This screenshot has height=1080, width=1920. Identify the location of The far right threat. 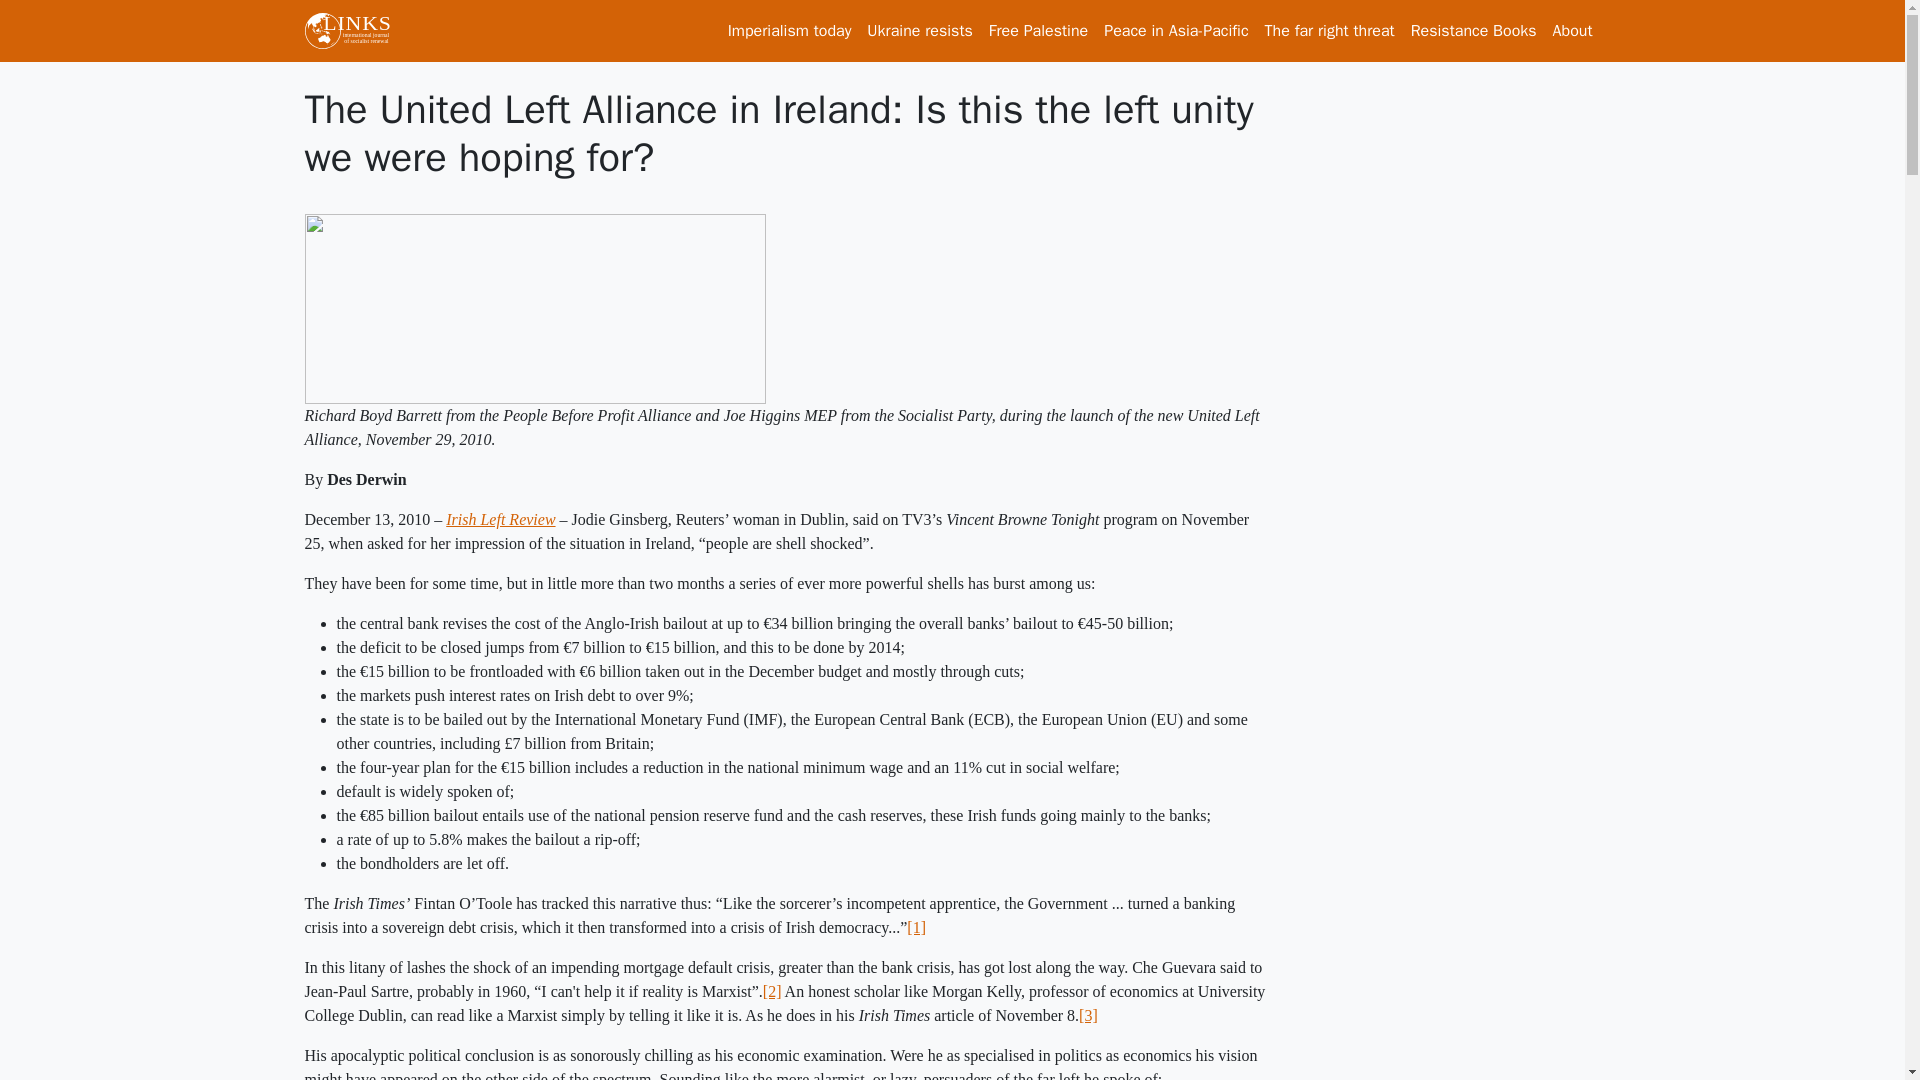
(1330, 30).